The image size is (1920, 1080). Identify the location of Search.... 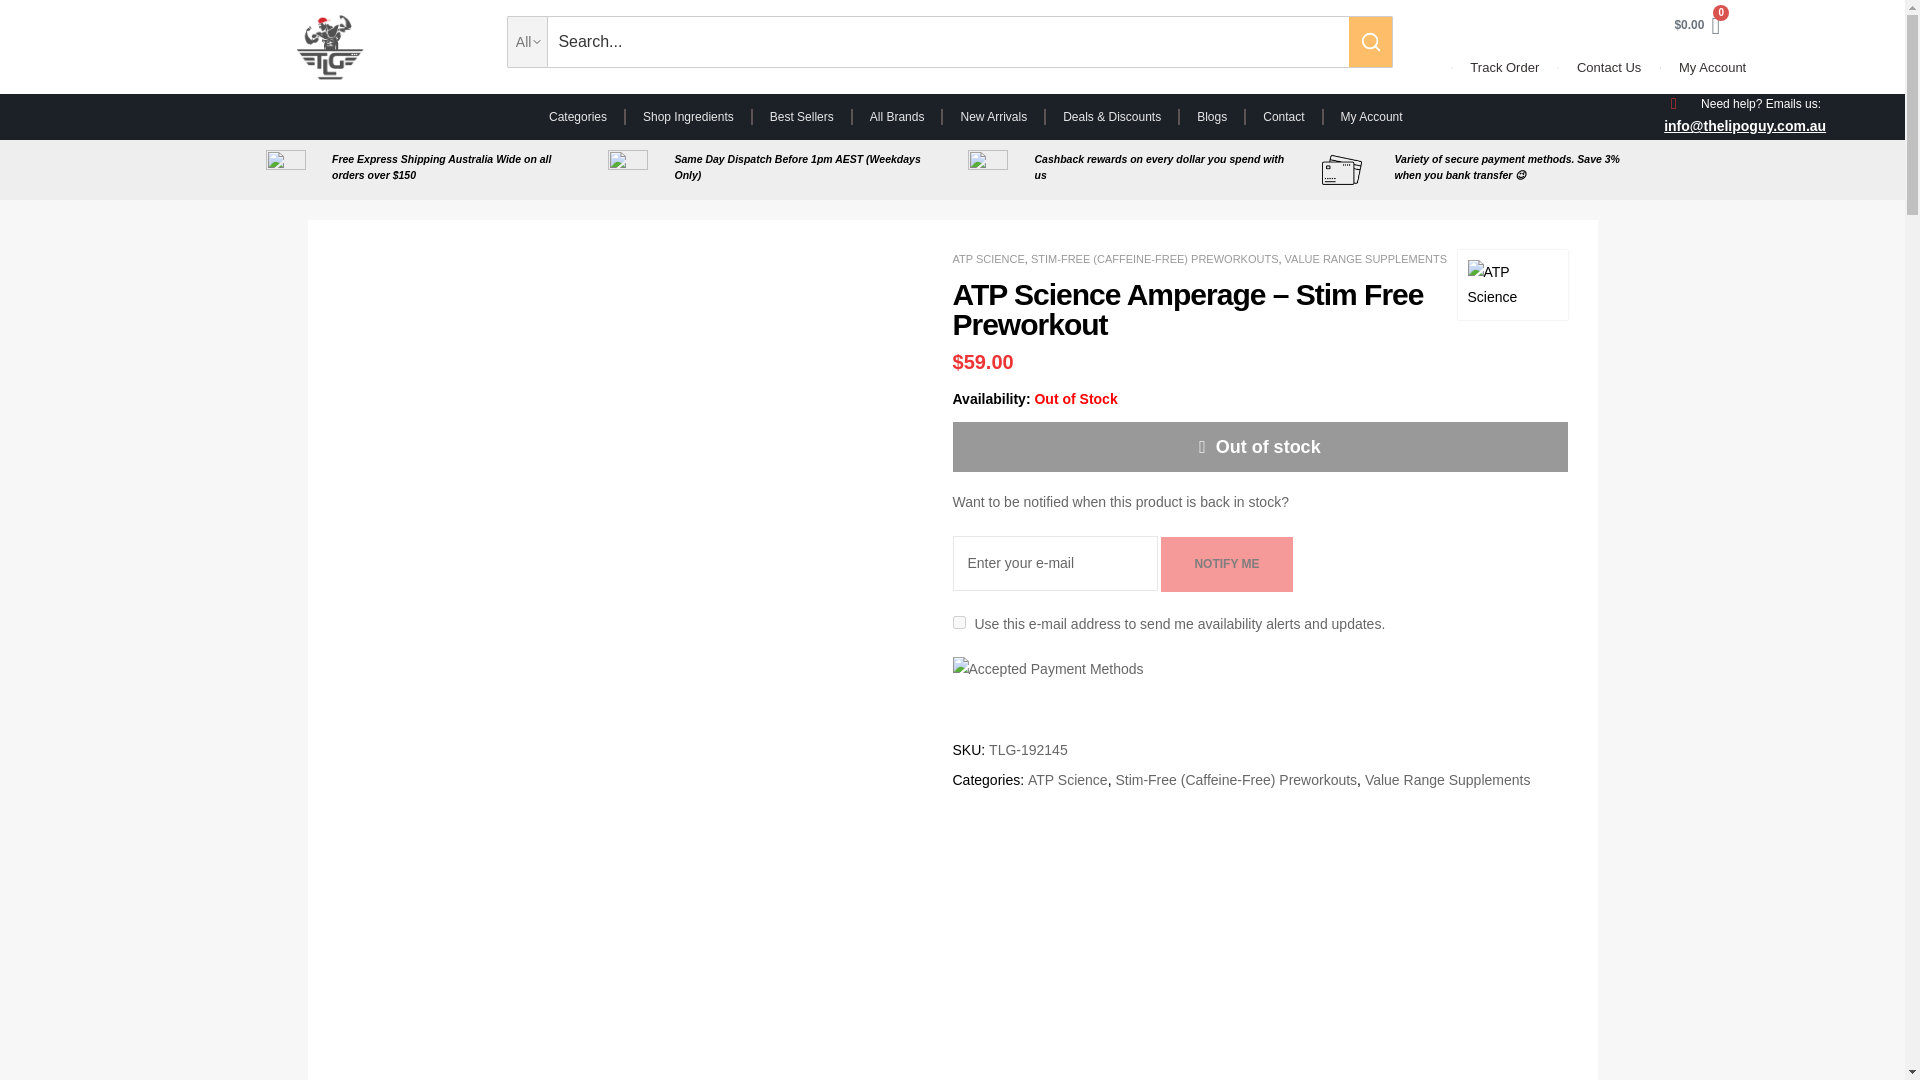
(947, 42).